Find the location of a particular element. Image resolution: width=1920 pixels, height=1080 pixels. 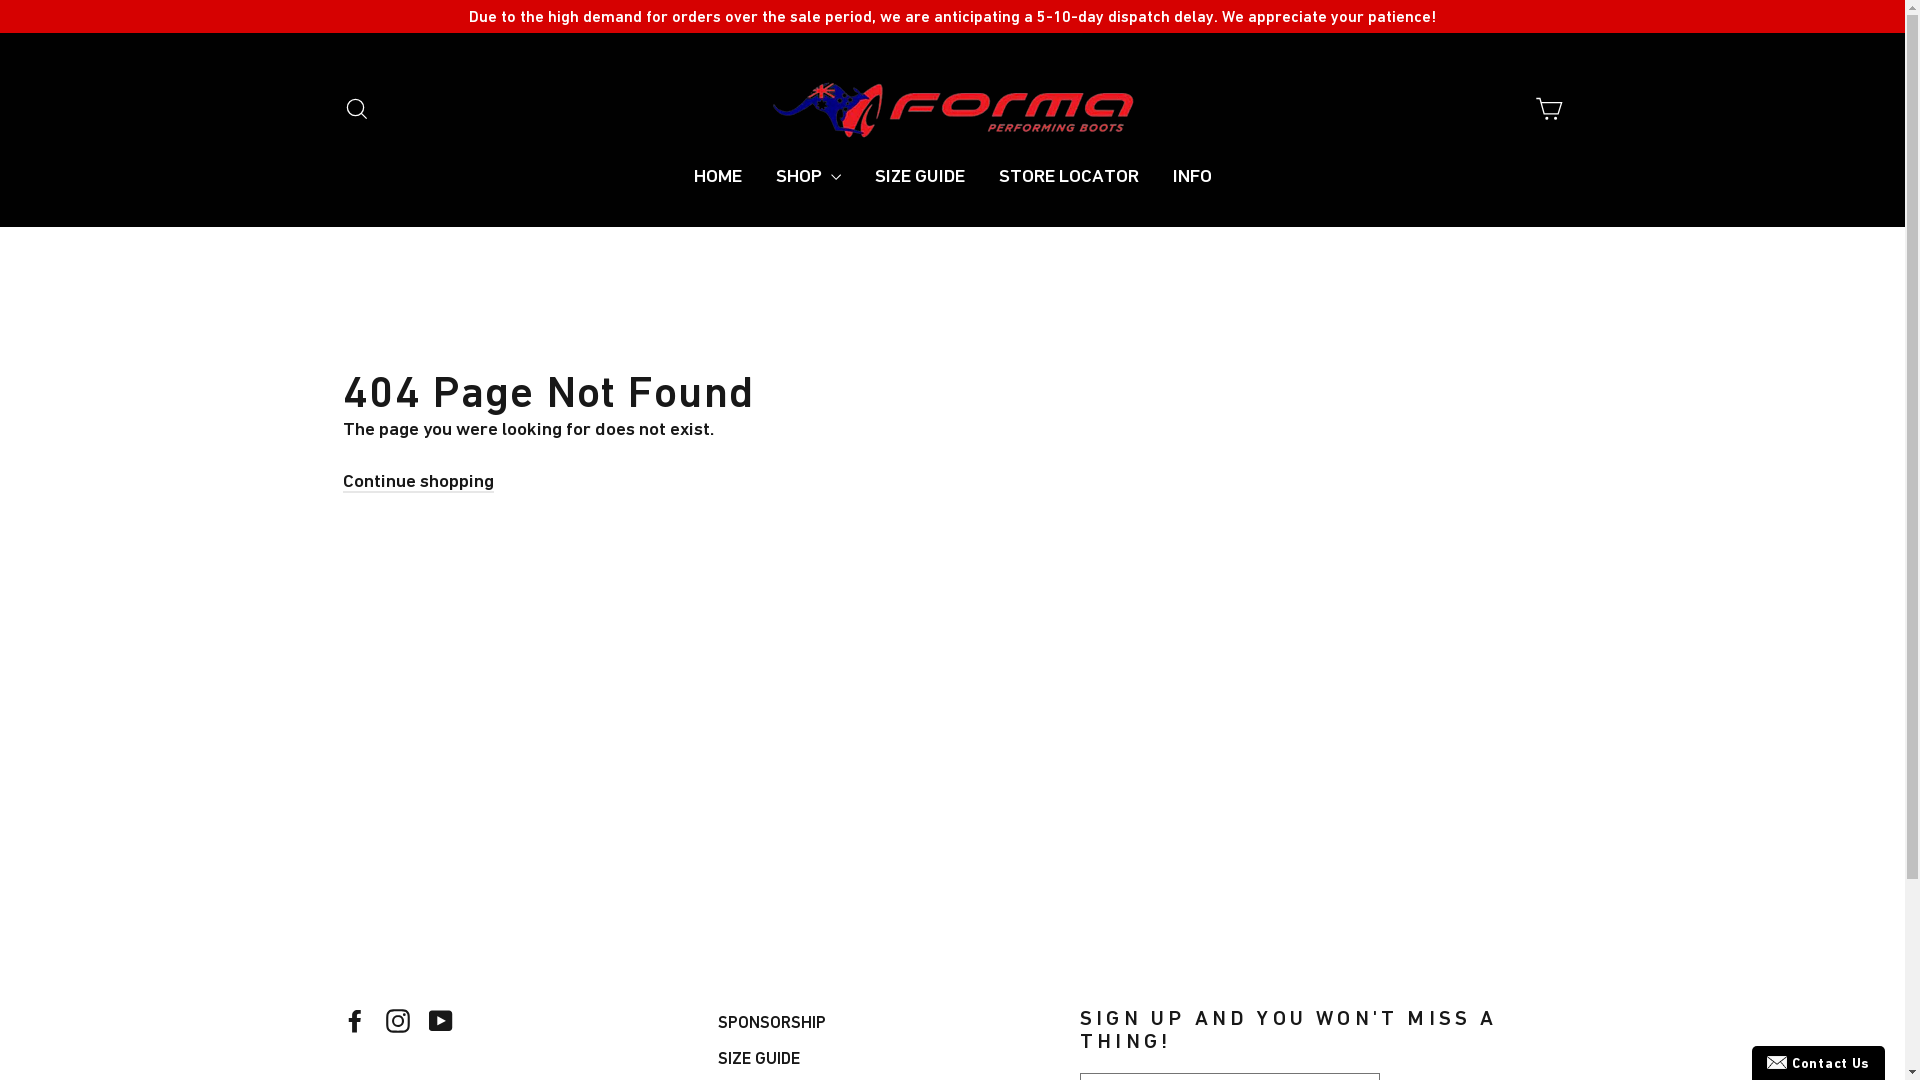

INFO is located at coordinates (1192, 176).